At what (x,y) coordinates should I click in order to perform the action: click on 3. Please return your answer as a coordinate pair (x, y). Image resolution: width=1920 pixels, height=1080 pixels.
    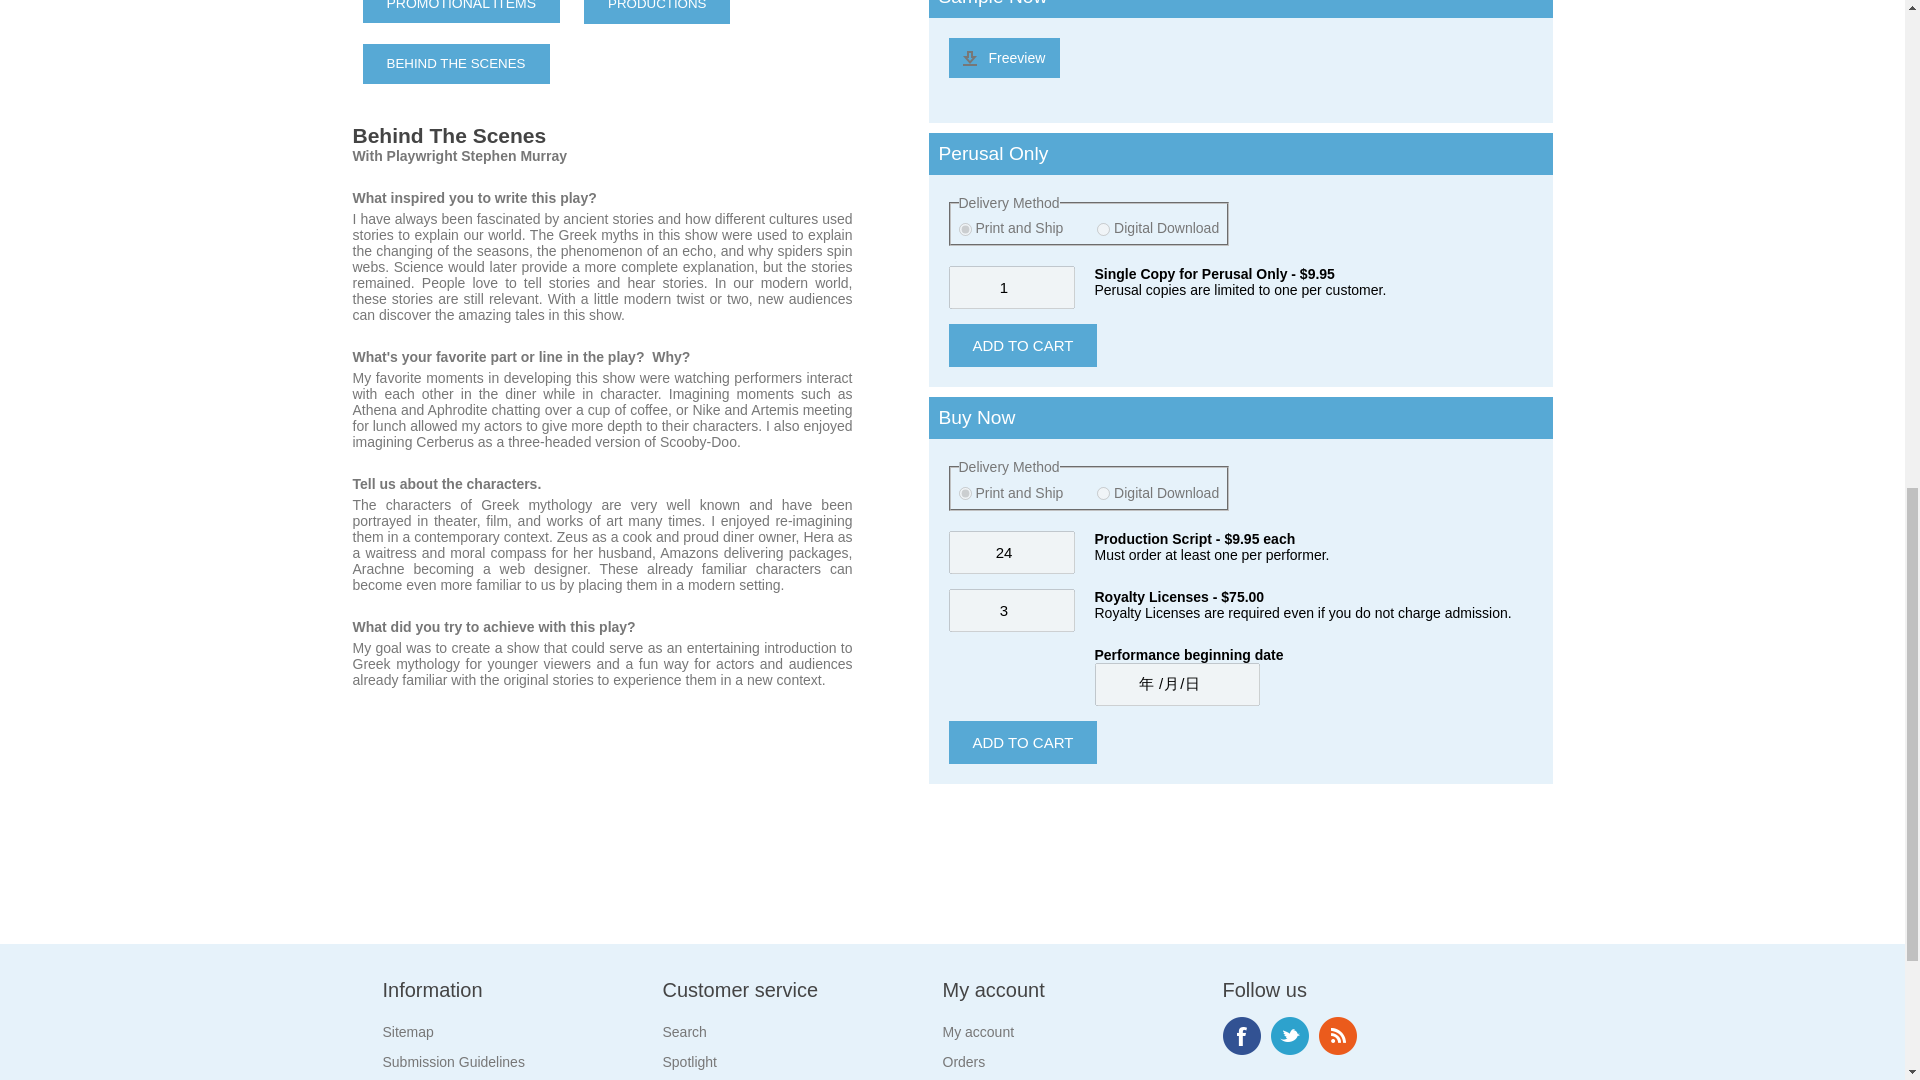
    Looking at the image, I should click on (1010, 610).